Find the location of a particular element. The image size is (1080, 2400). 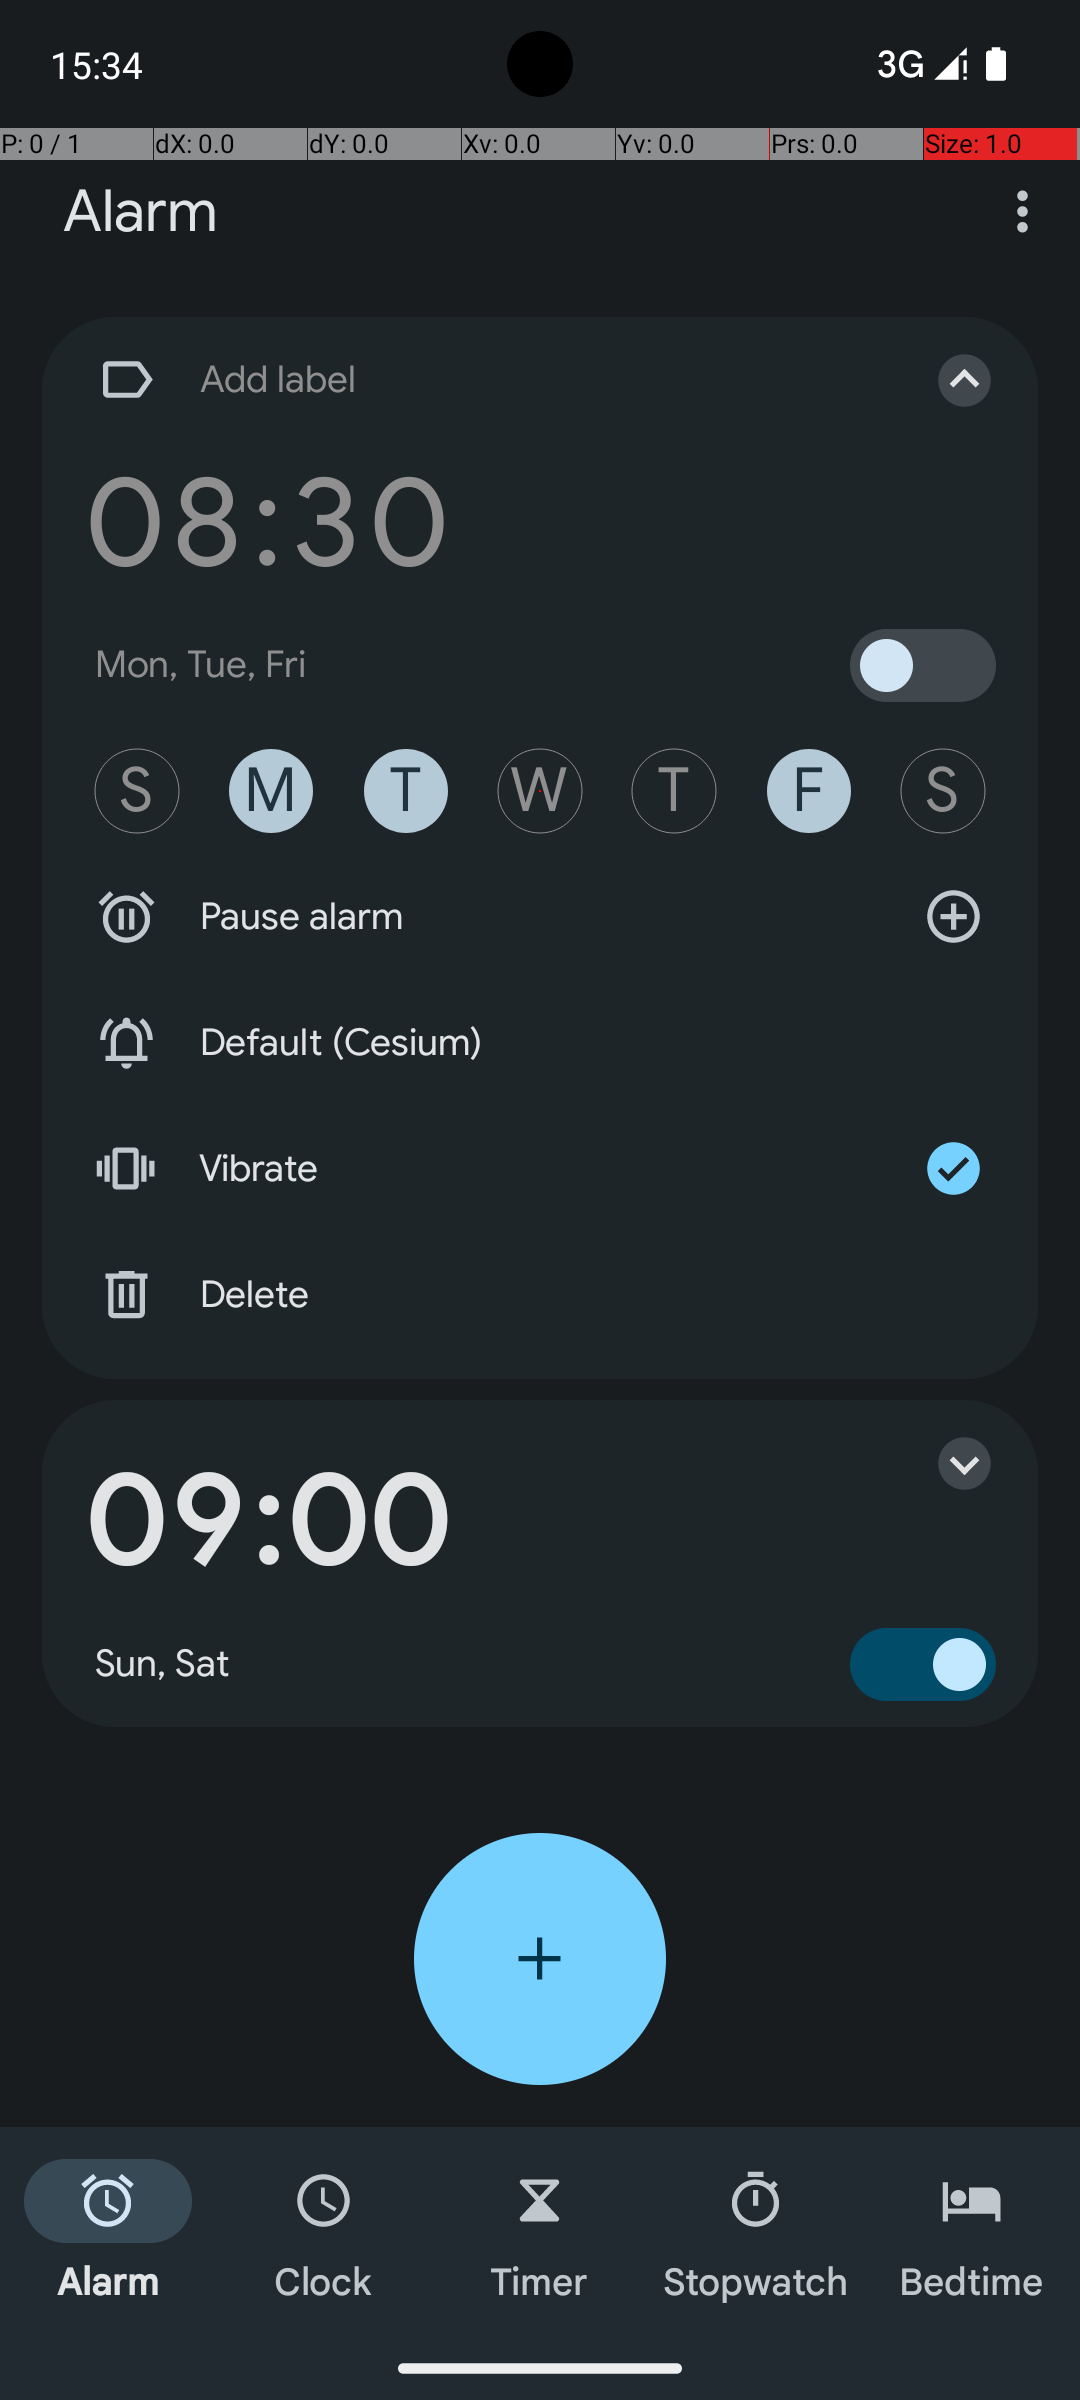

Collapse alarm is located at coordinates (944, 380).